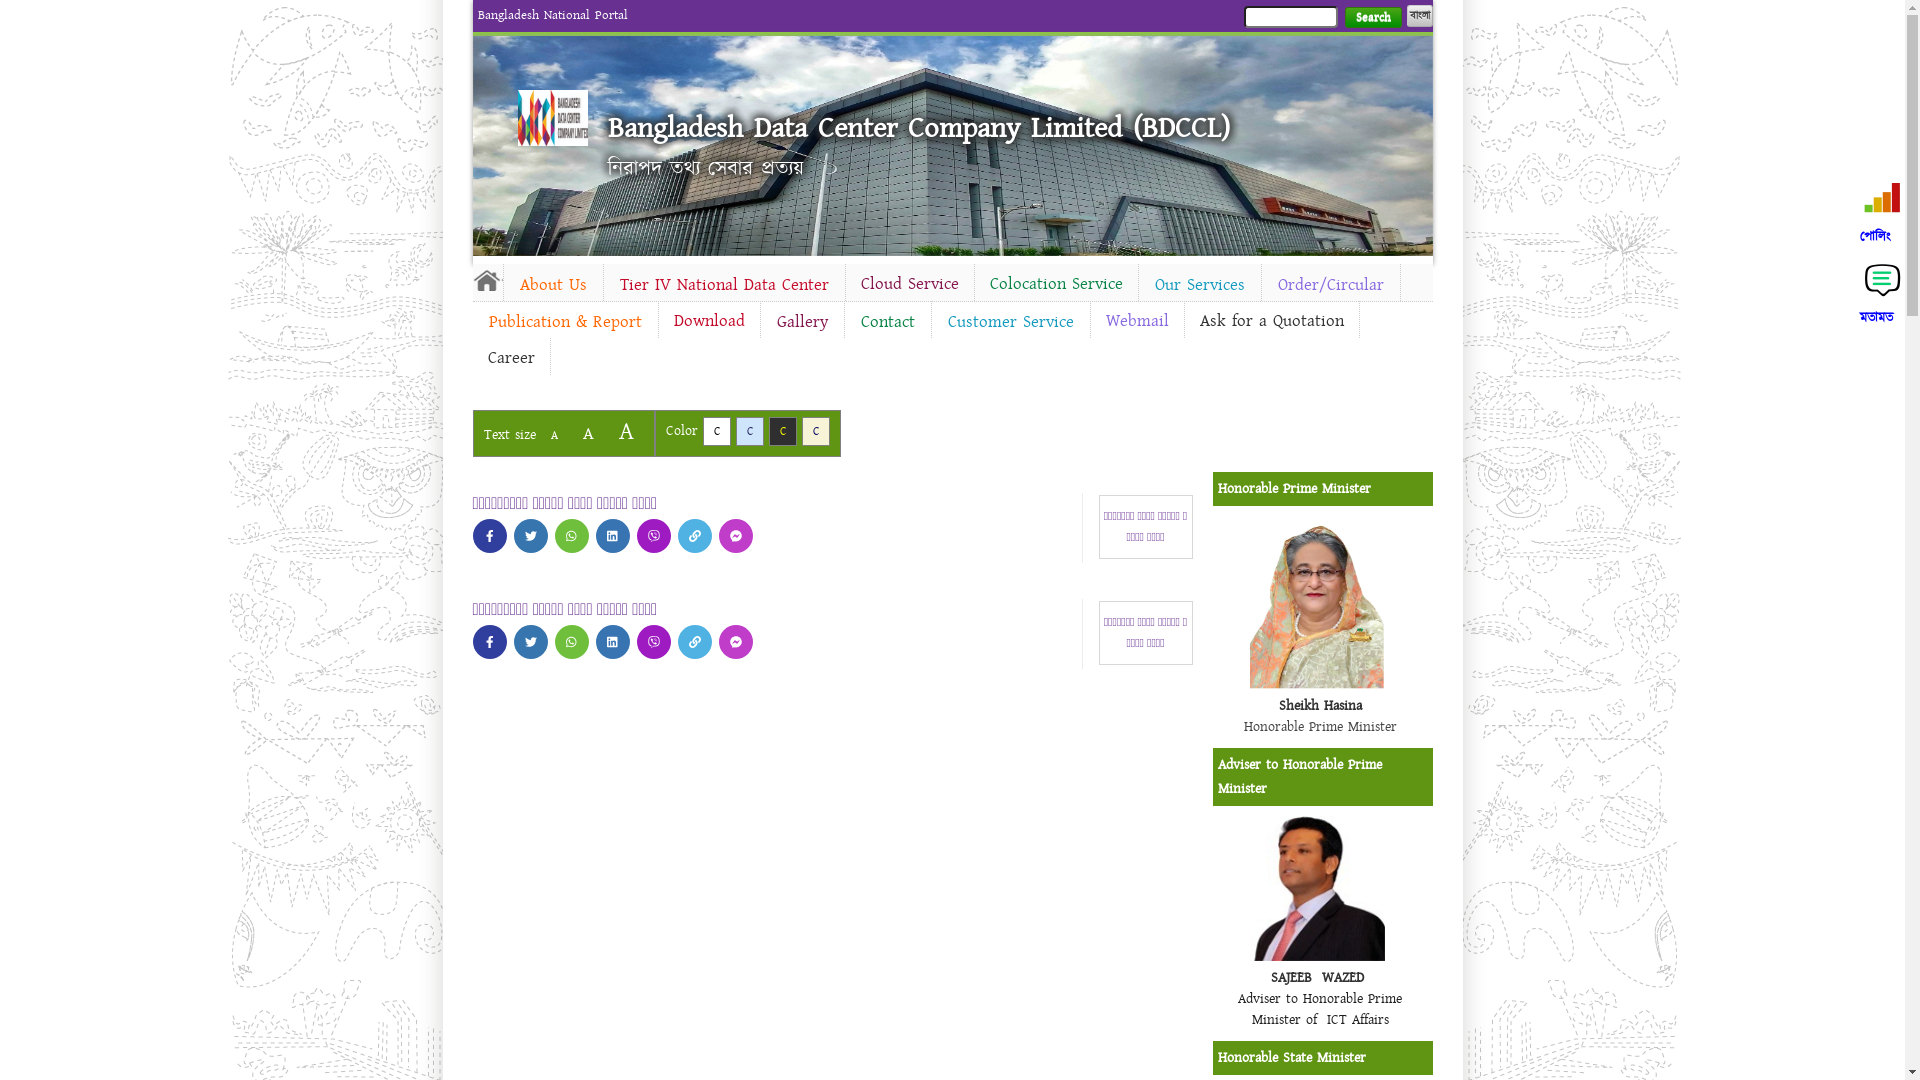 The height and width of the screenshot is (1080, 1920). Describe the element at coordinates (553, 118) in the screenshot. I see `Home` at that location.